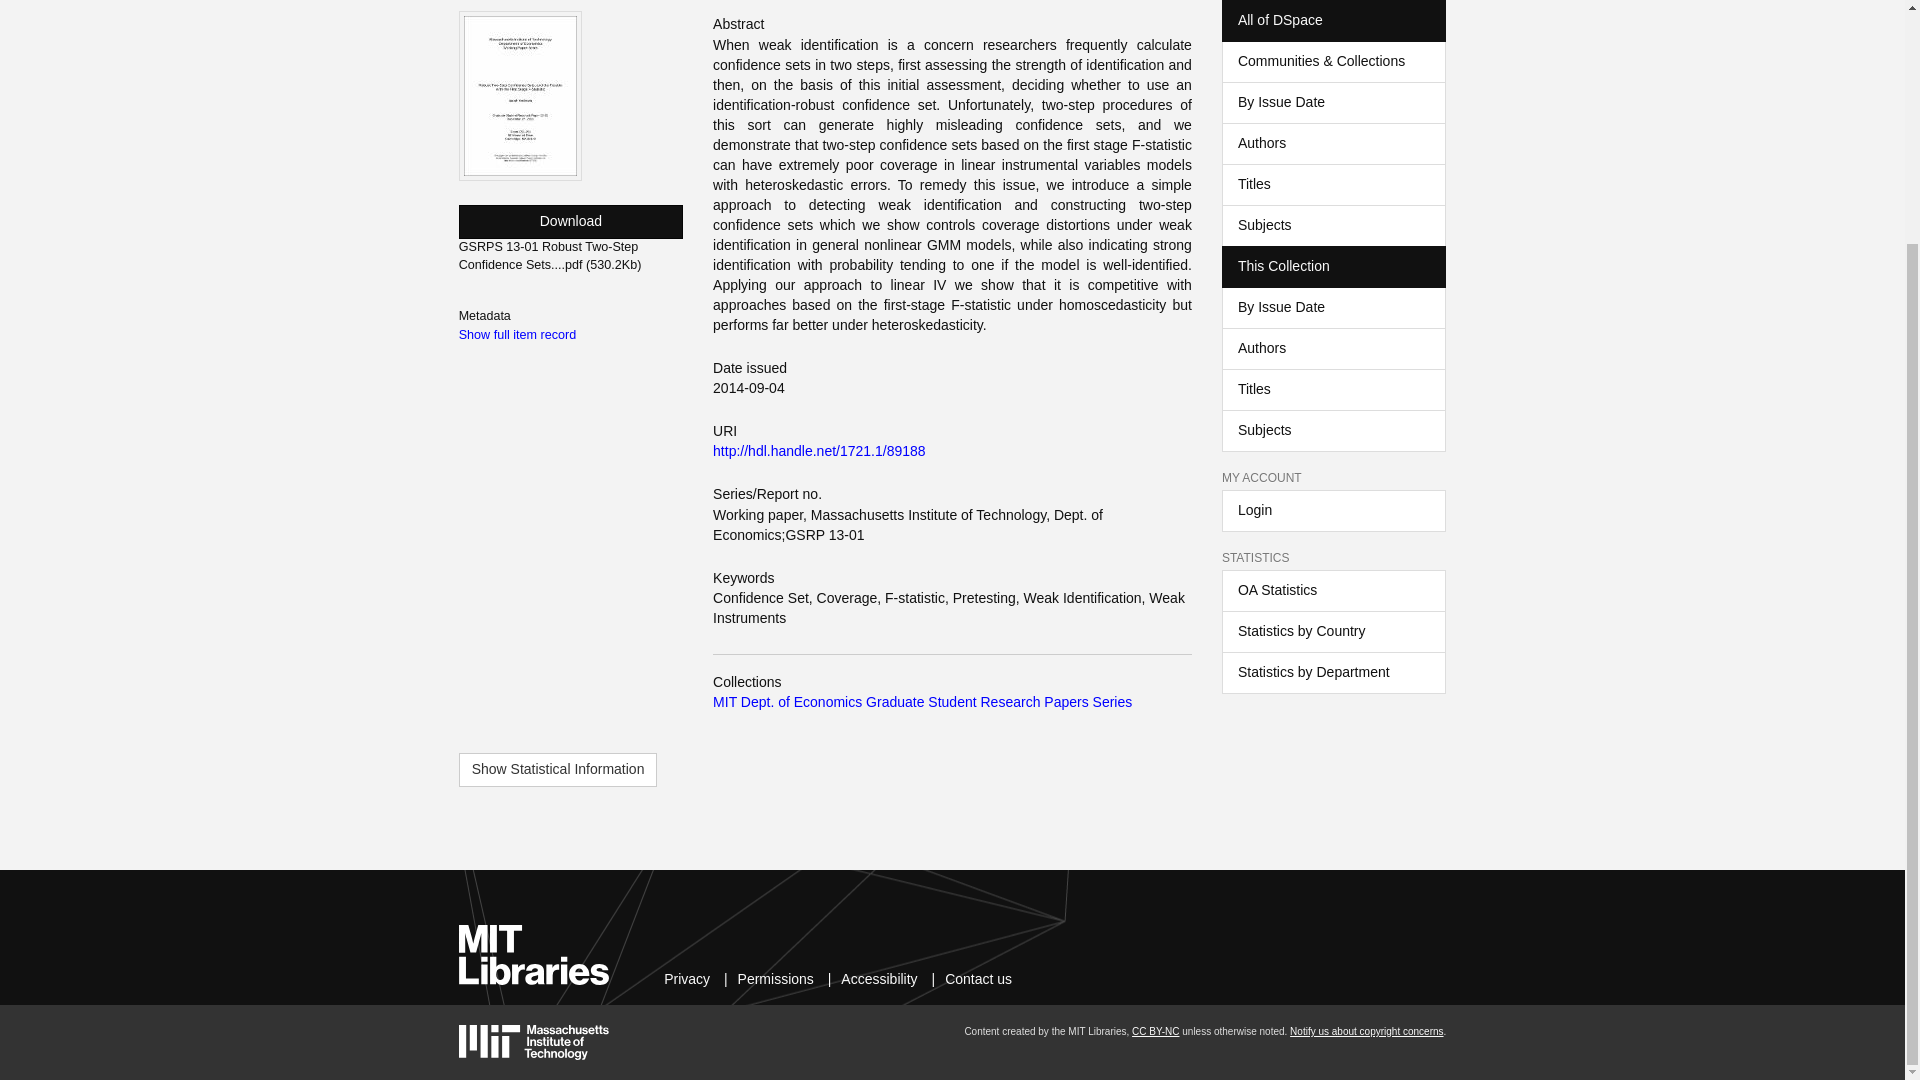  What do you see at coordinates (776, 978) in the screenshot?
I see `Permissions` at bounding box center [776, 978].